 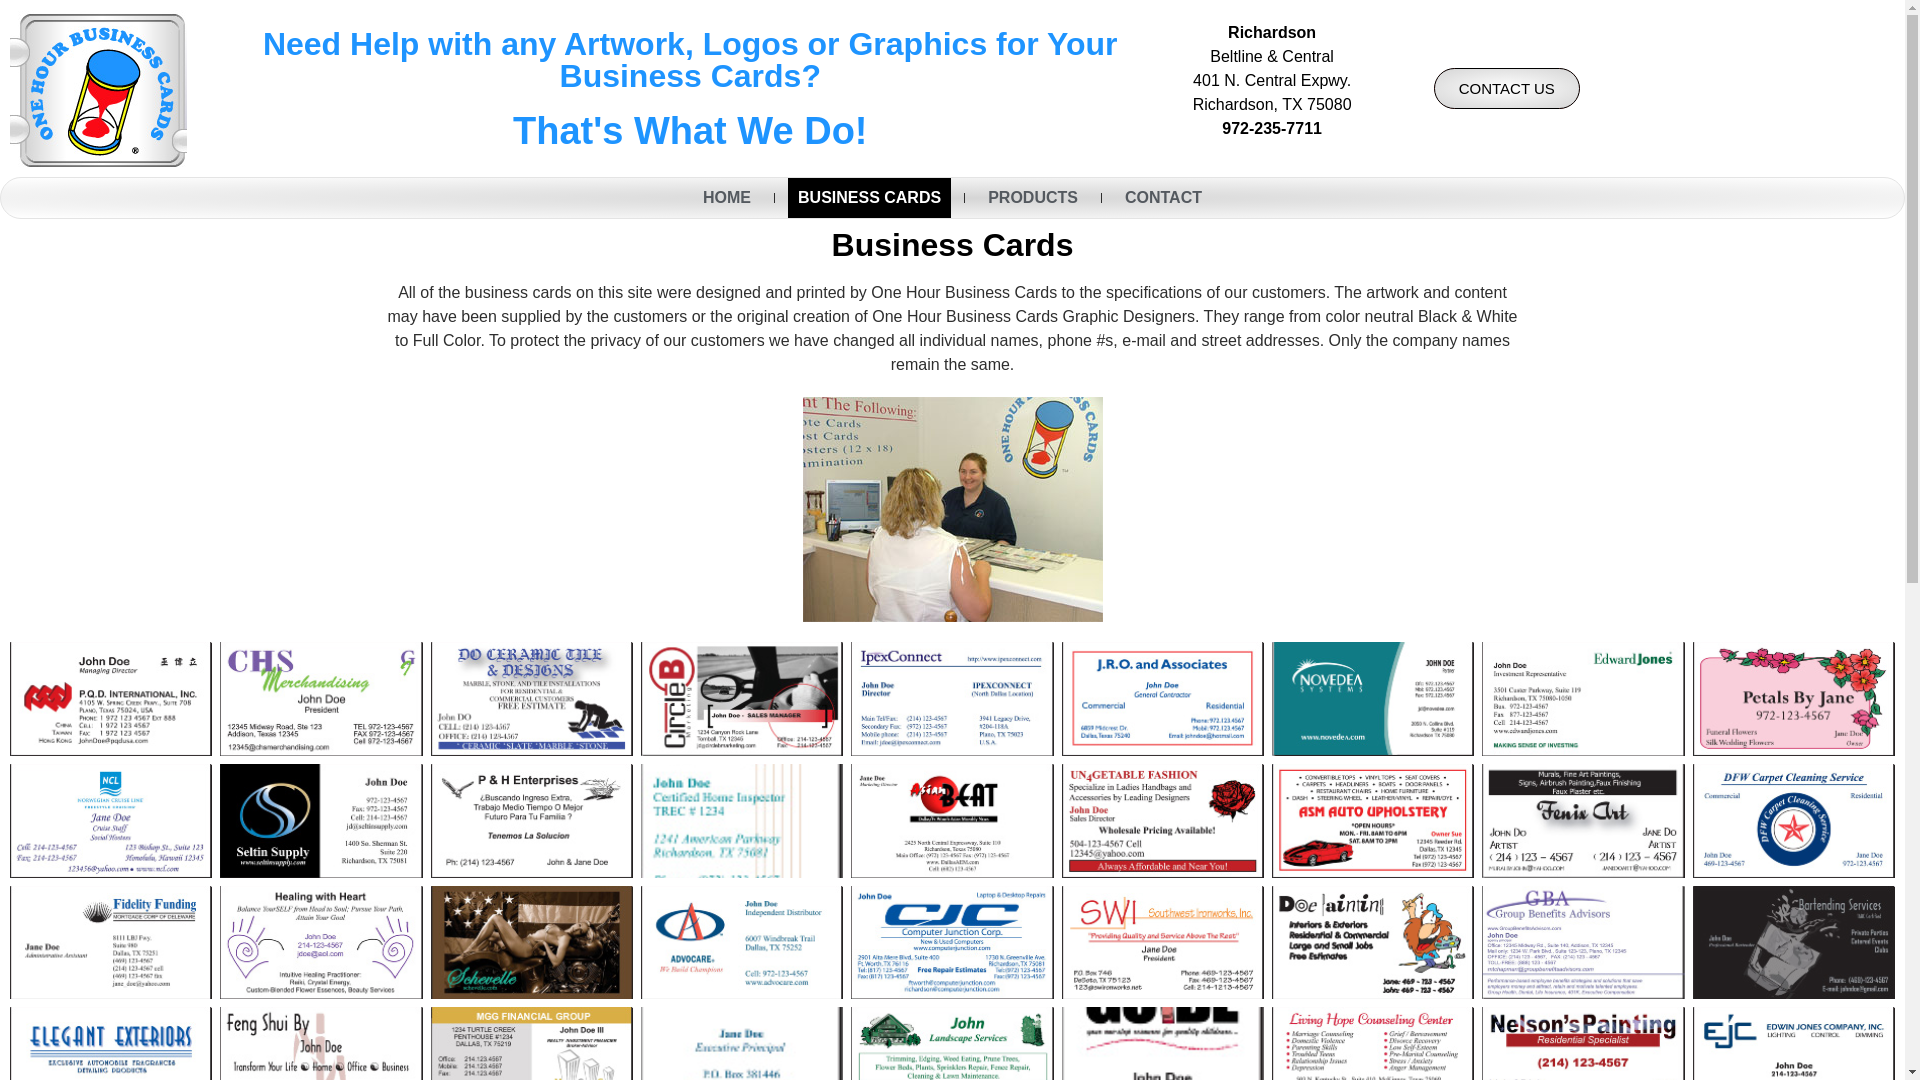 What do you see at coordinates (1507, 88) in the screenshot?
I see `CONTACT US` at bounding box center [1507, 88].